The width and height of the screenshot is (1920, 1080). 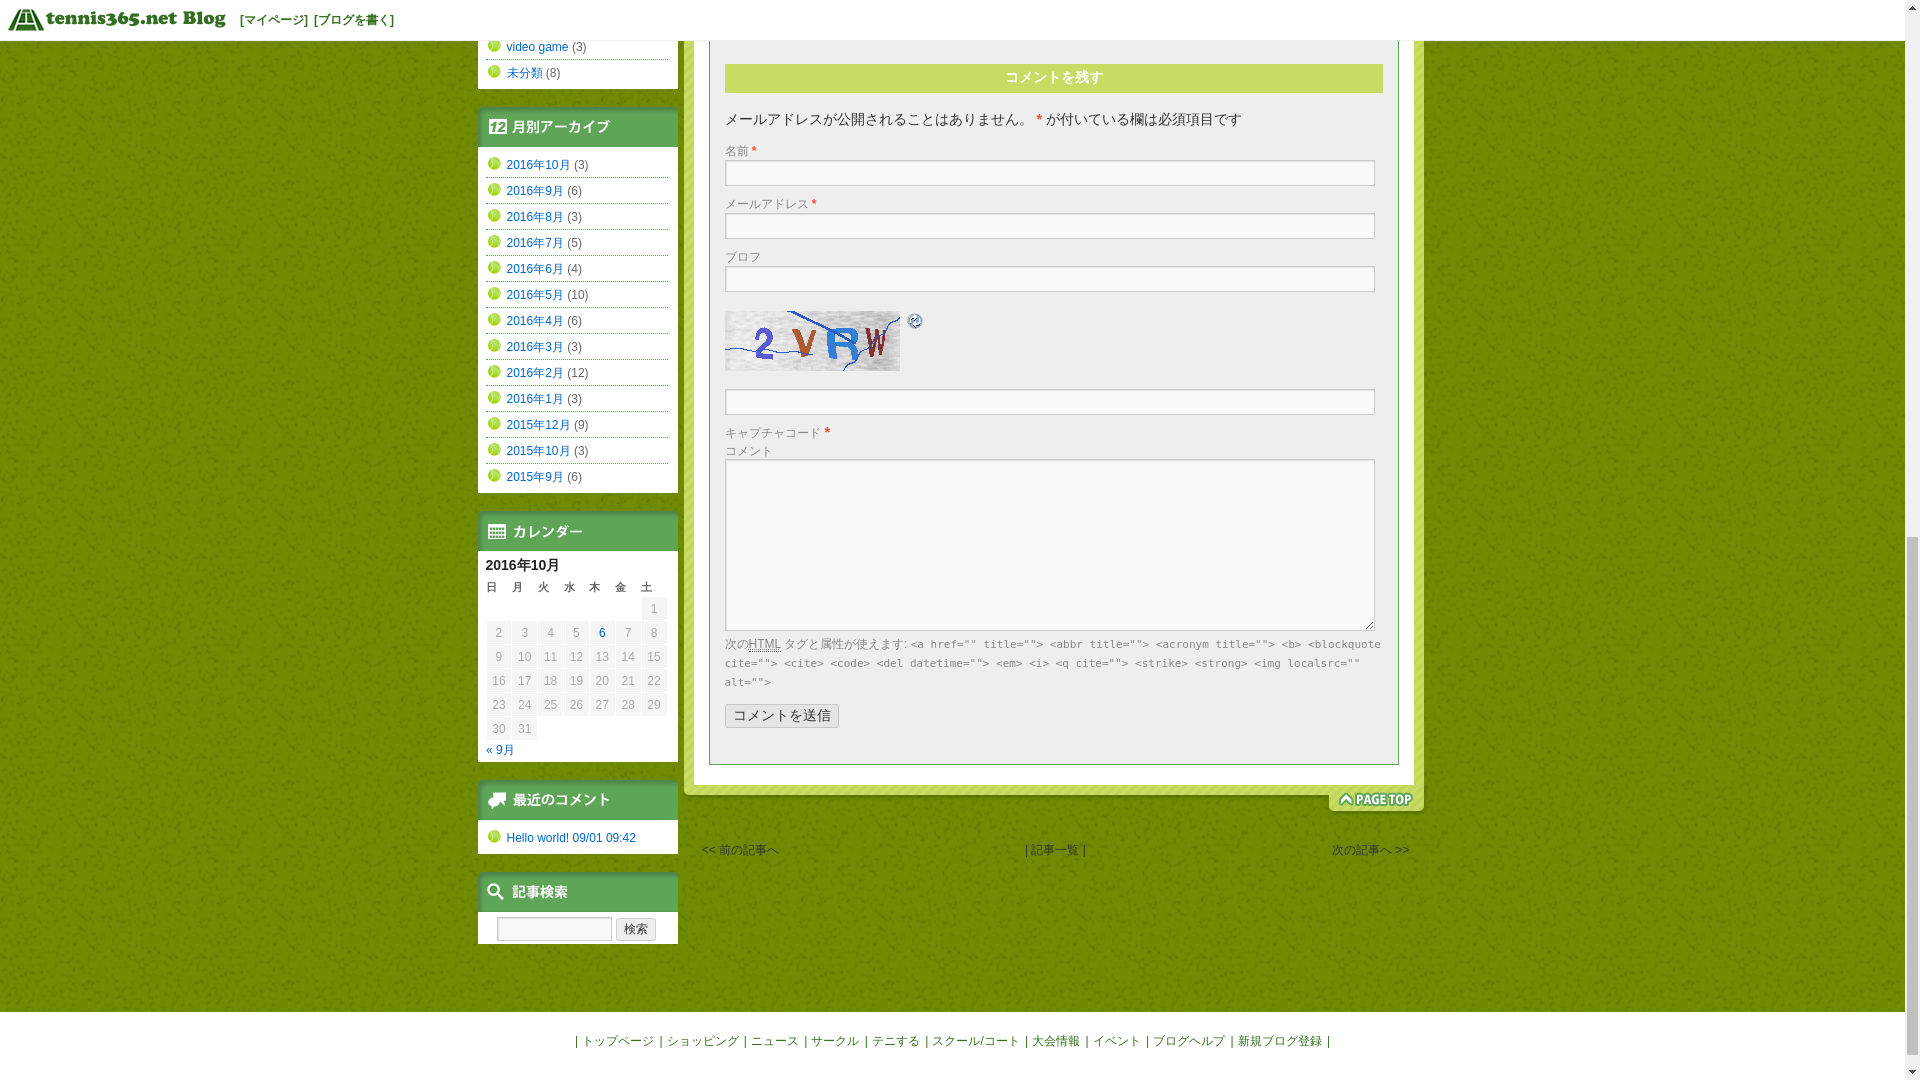 I want to click on video game, so click(x=537, y=46).